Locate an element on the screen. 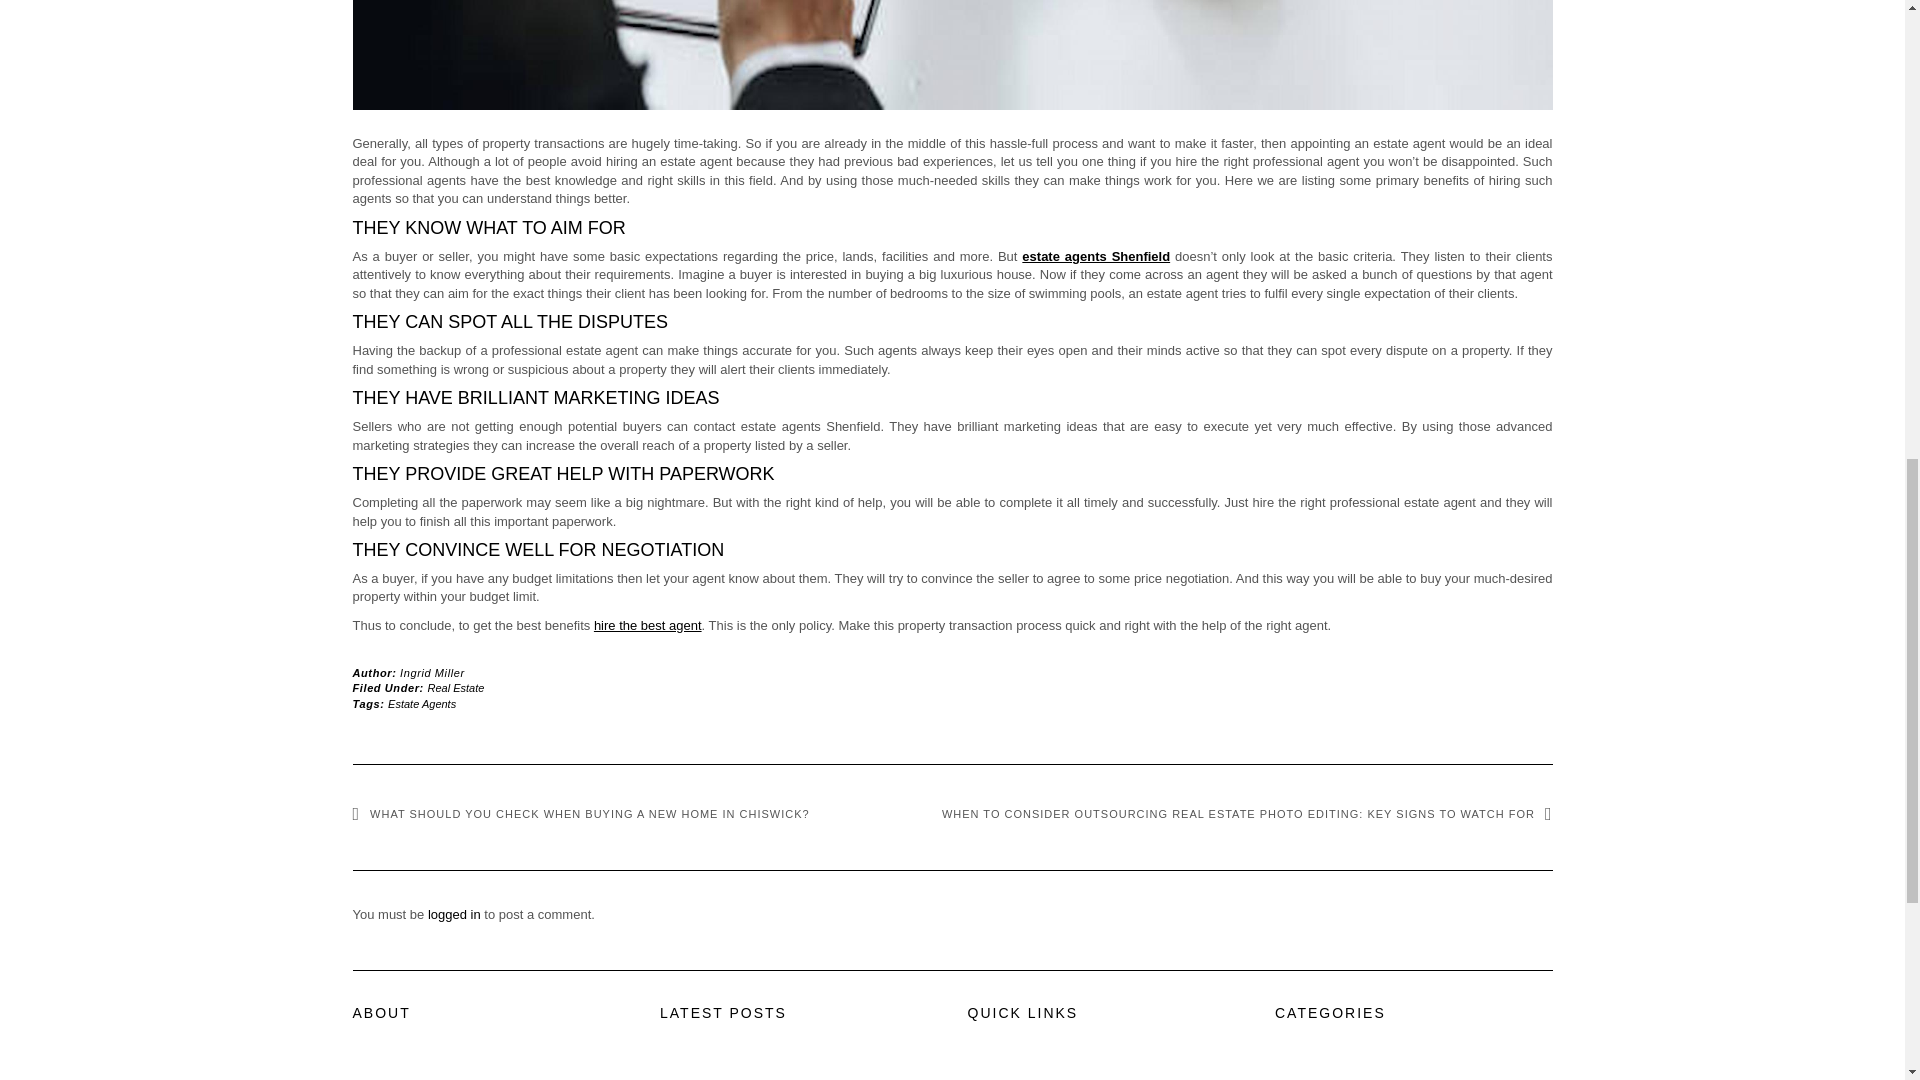 The height and width of the screenshot is (1080, 1920). estate agents Shenfield is located at coordinates (1095, 256).